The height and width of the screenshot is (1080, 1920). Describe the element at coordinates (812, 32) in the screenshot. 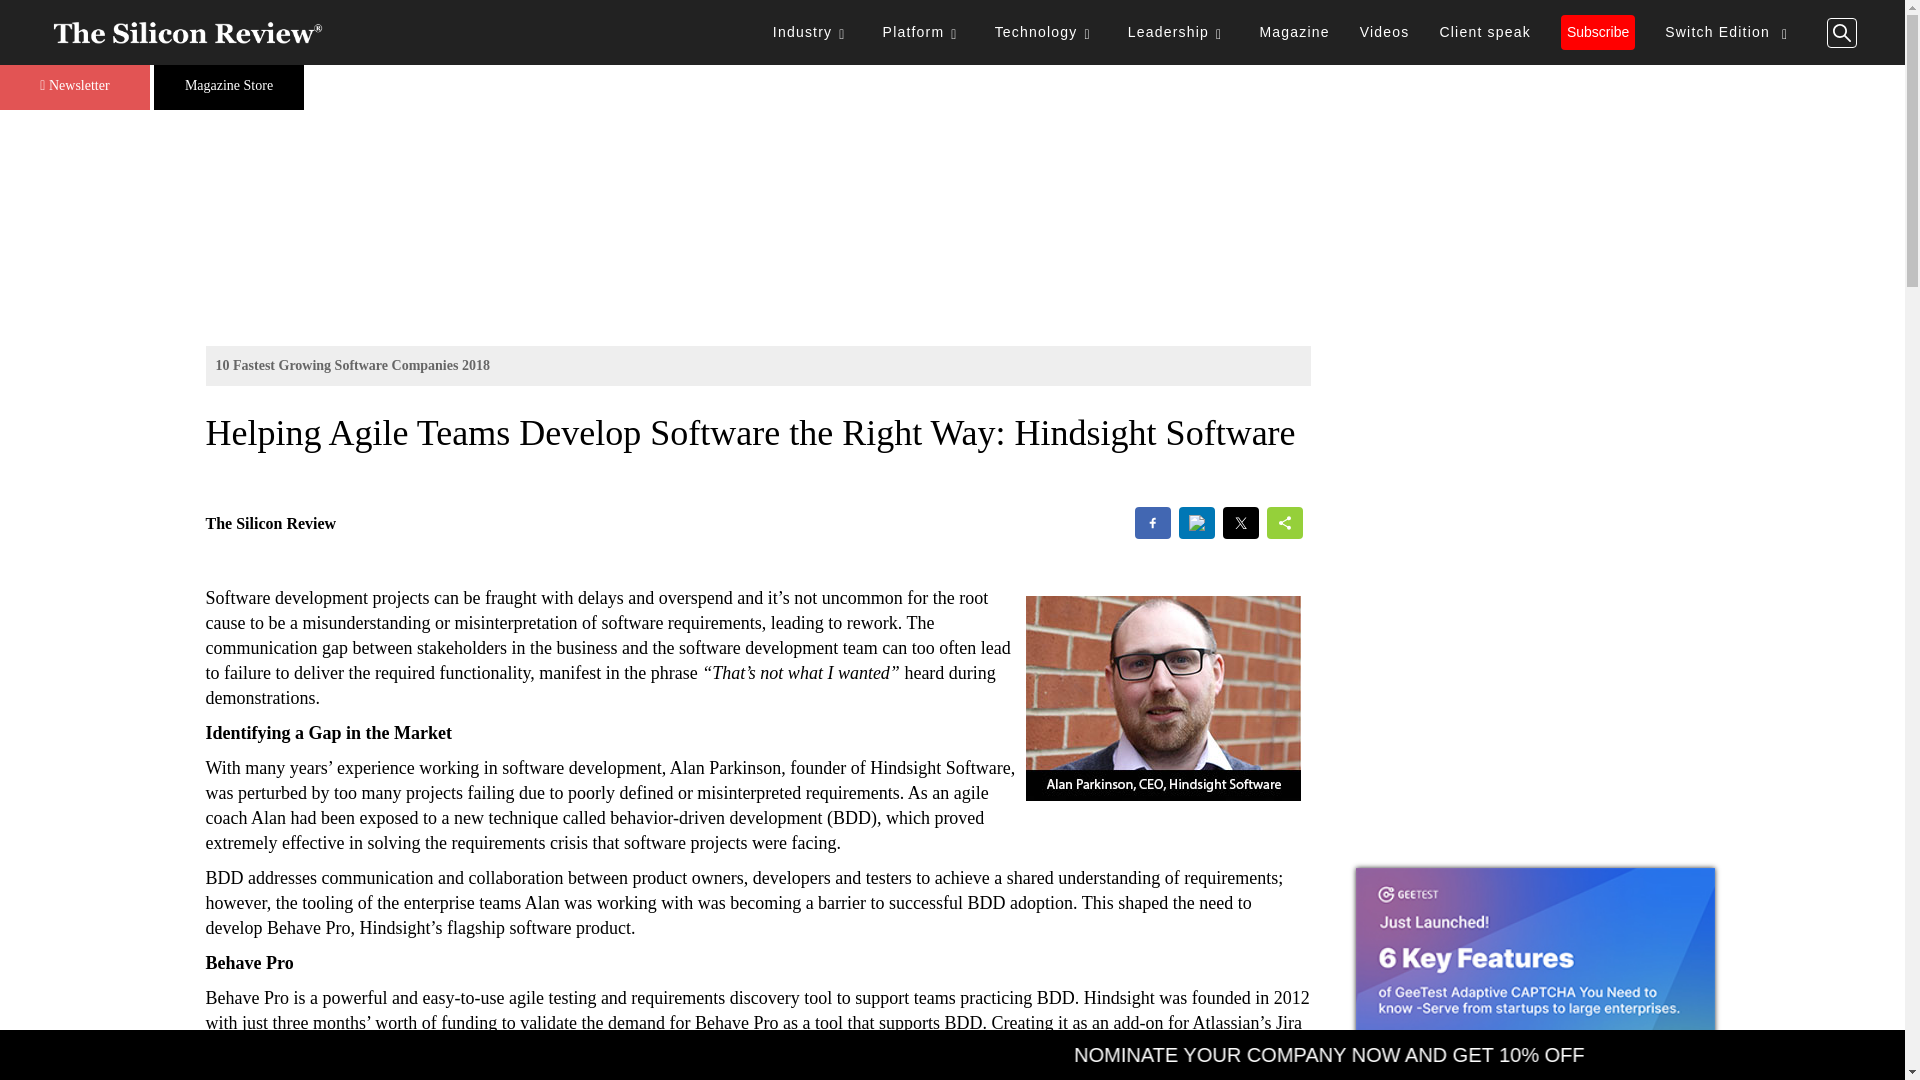

I see `Industry` at that location.